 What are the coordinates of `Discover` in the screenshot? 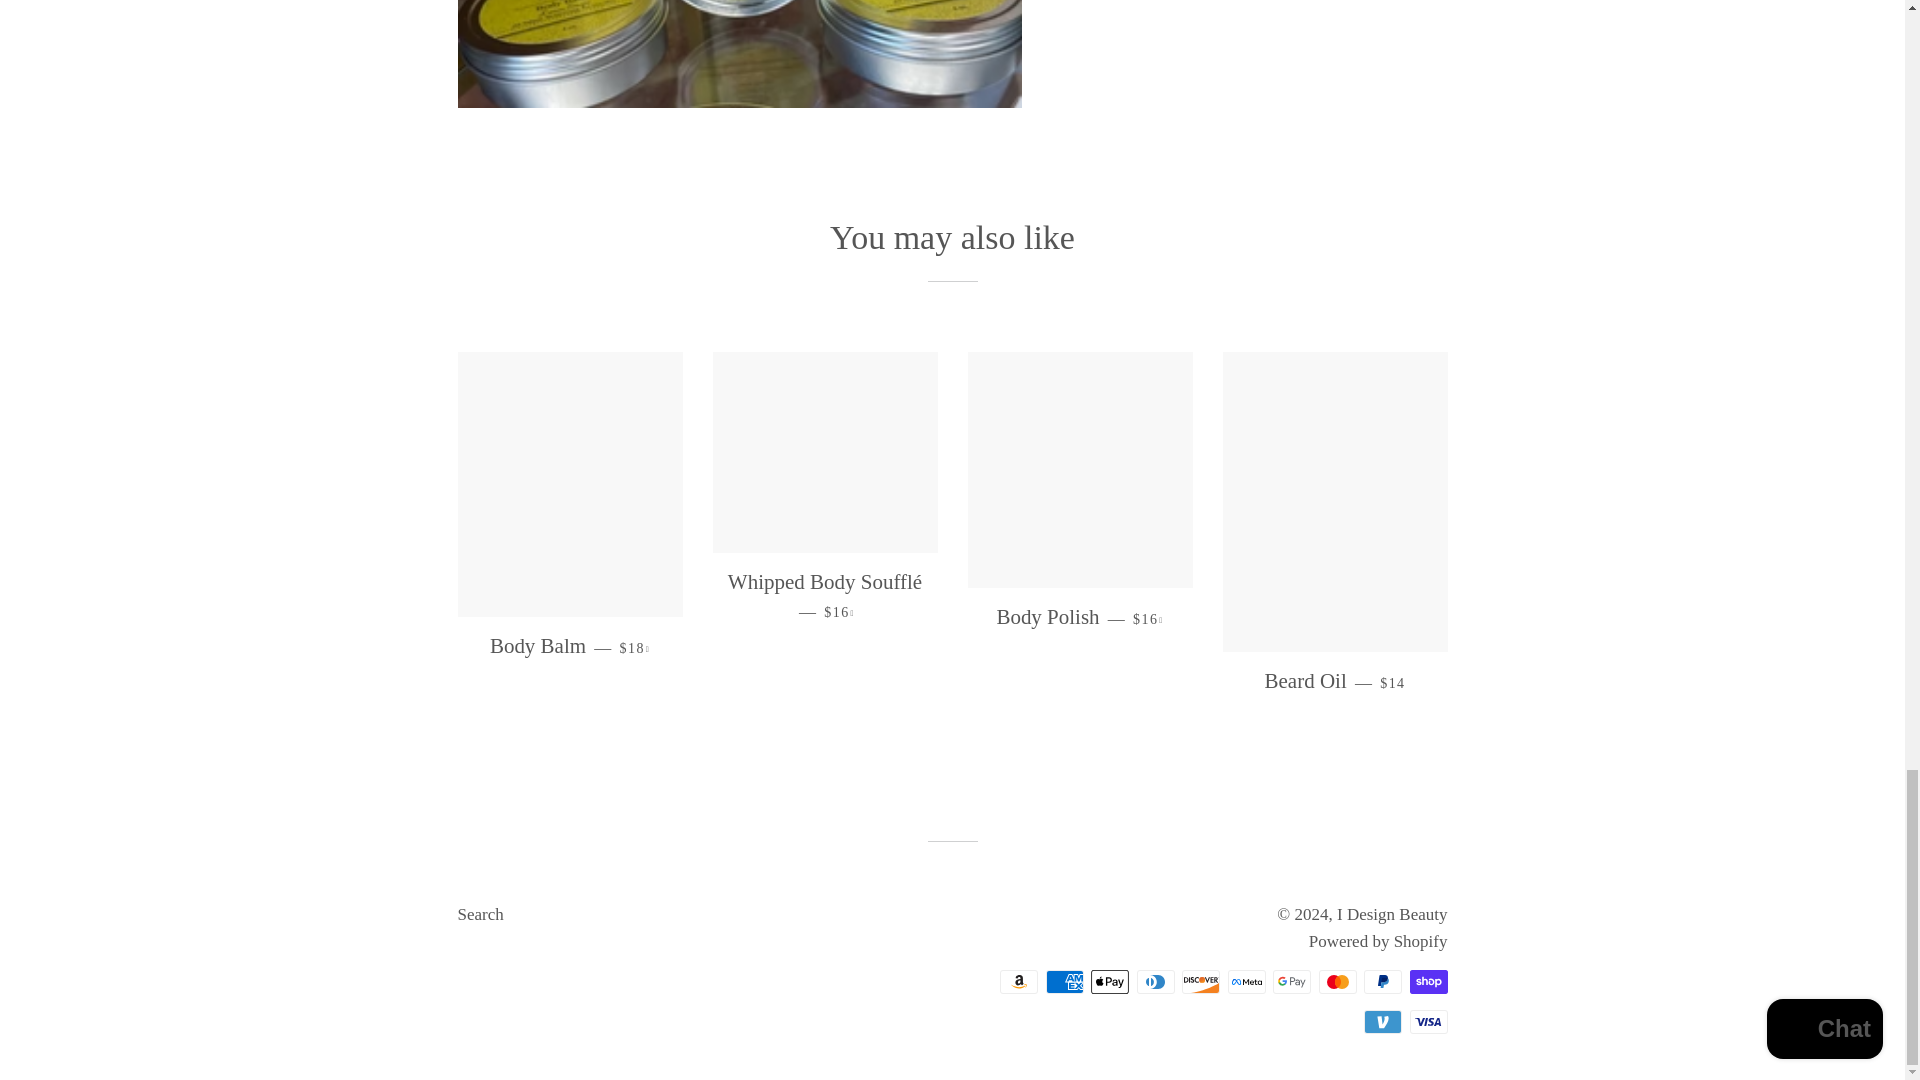 It's located at (1200, 981).